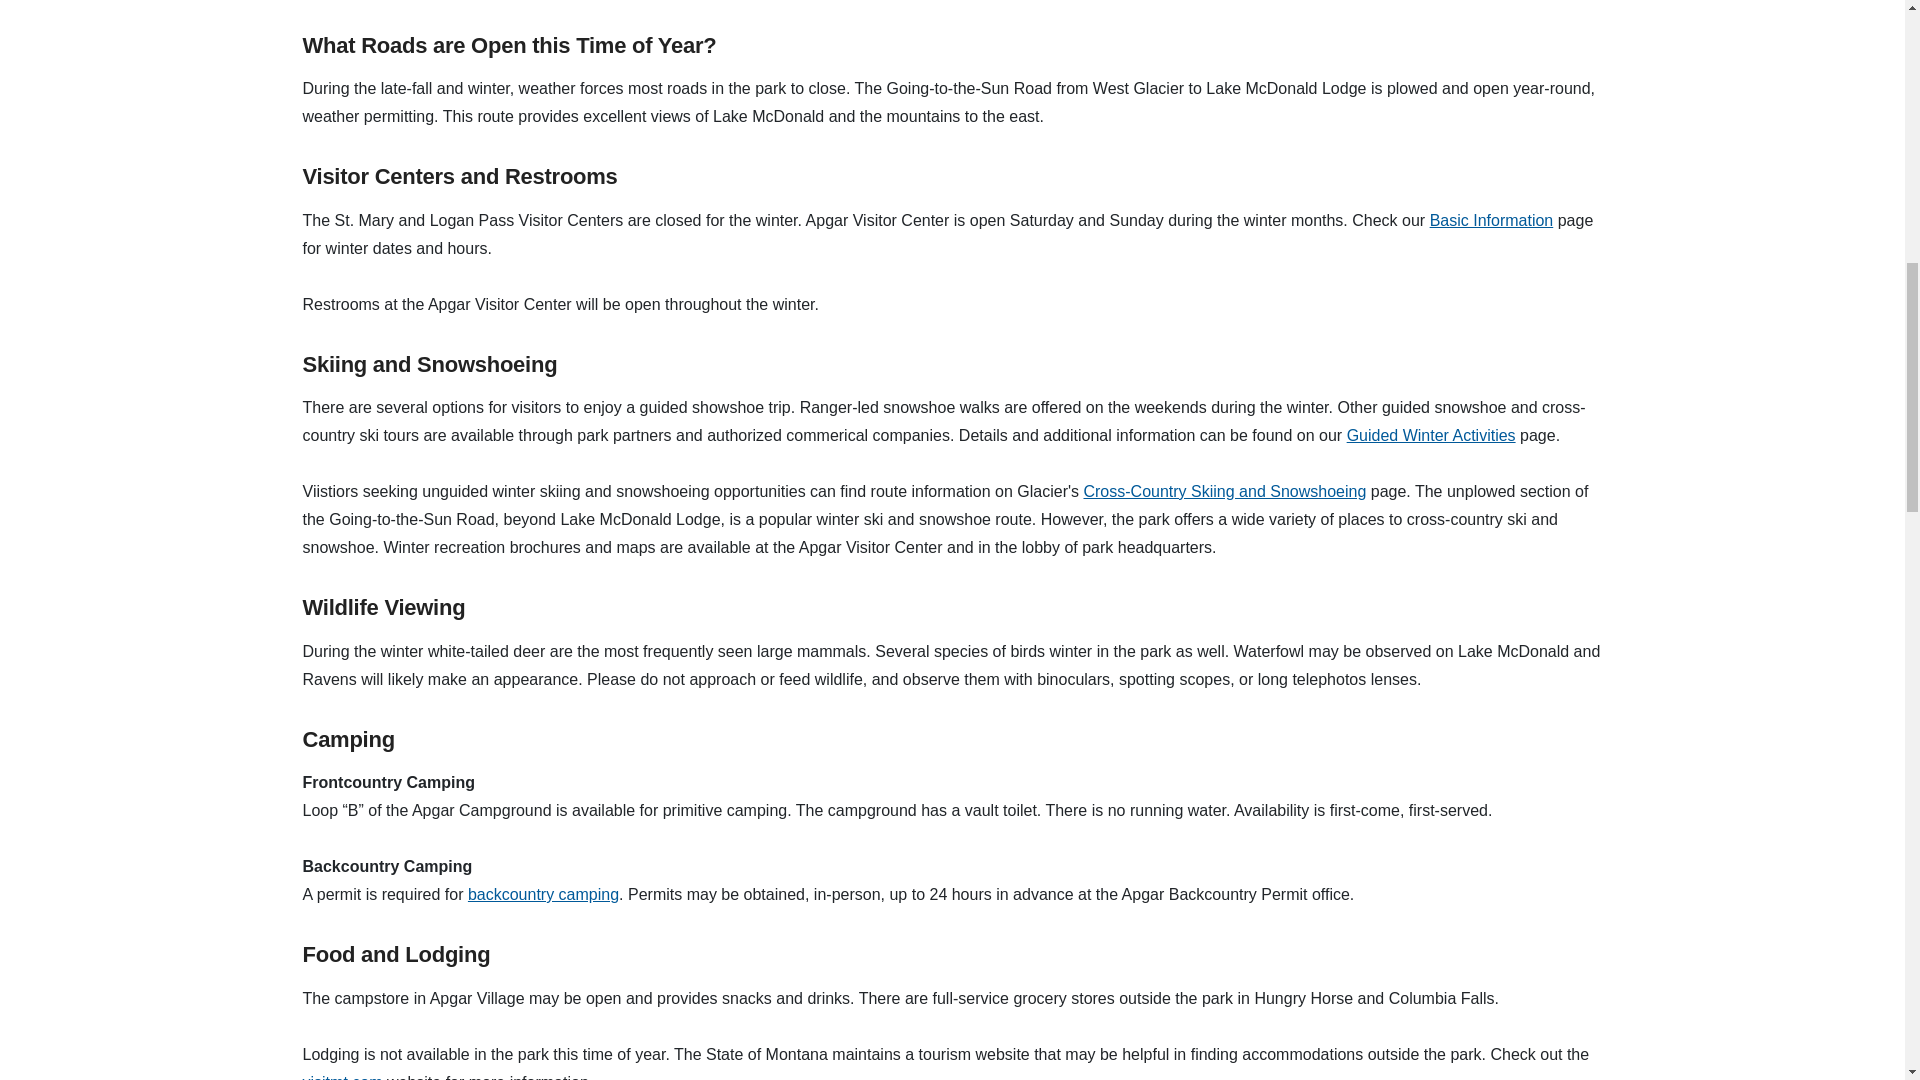  What do you see at coordinates (1432, 434) in the screenshot?
I see `Guided Winter Activities` at bounding box center [1432, 434].